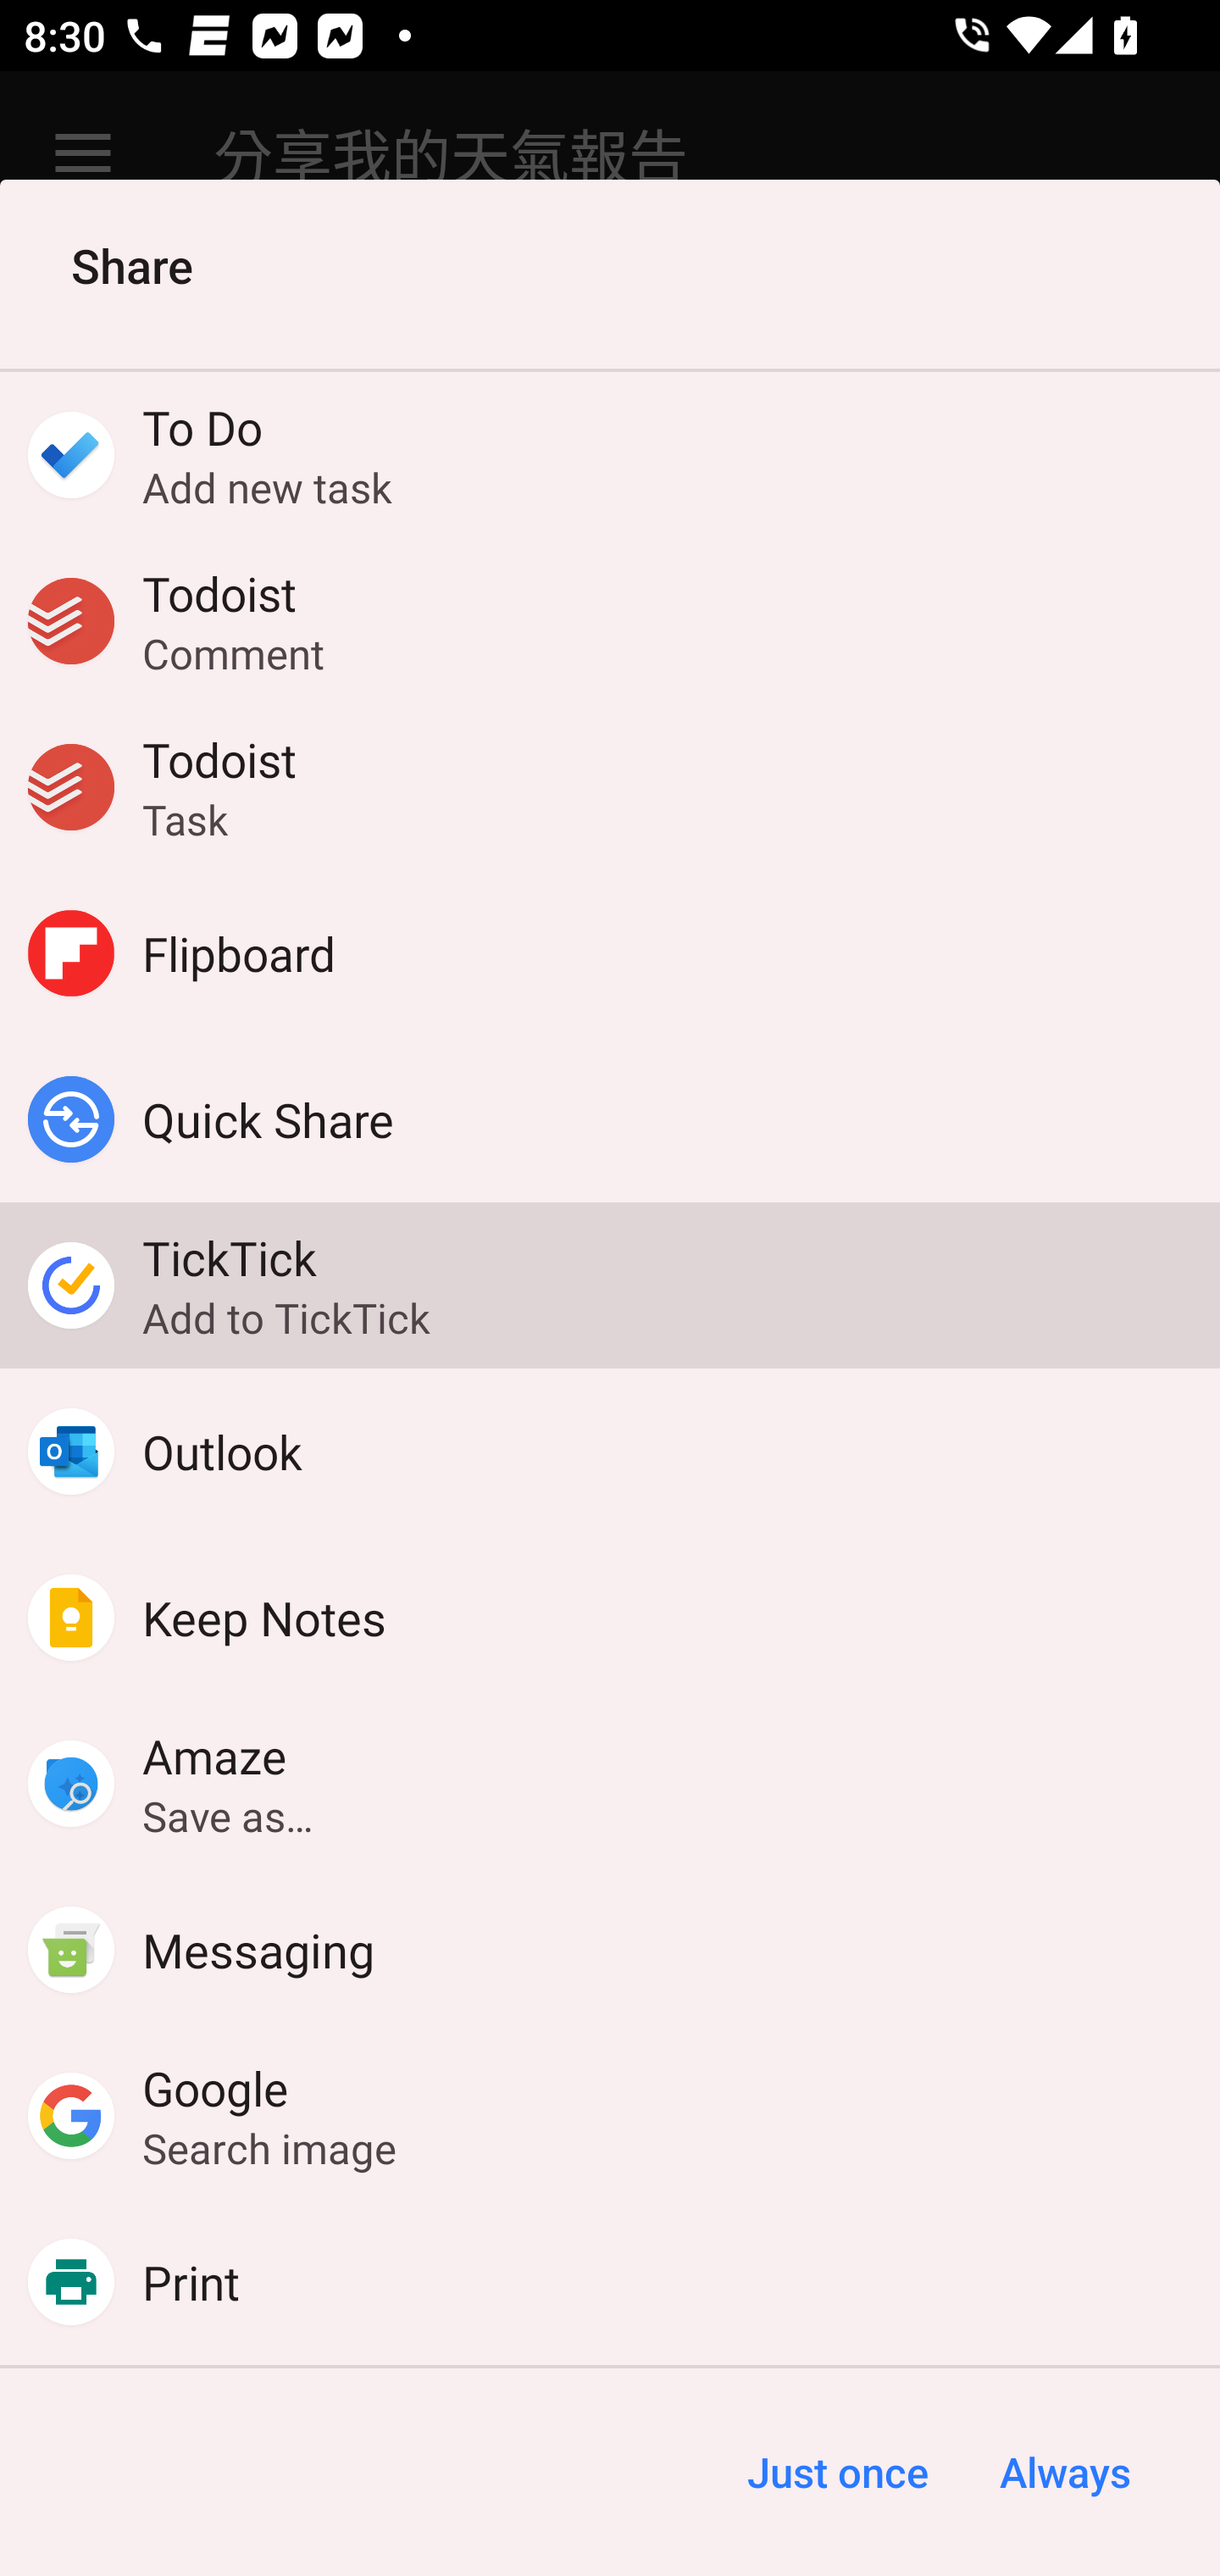 The image size is (1220, 2576). Describe the element at coordinates (610, 952) in the screenshot. I see `Flipboard` at that location.